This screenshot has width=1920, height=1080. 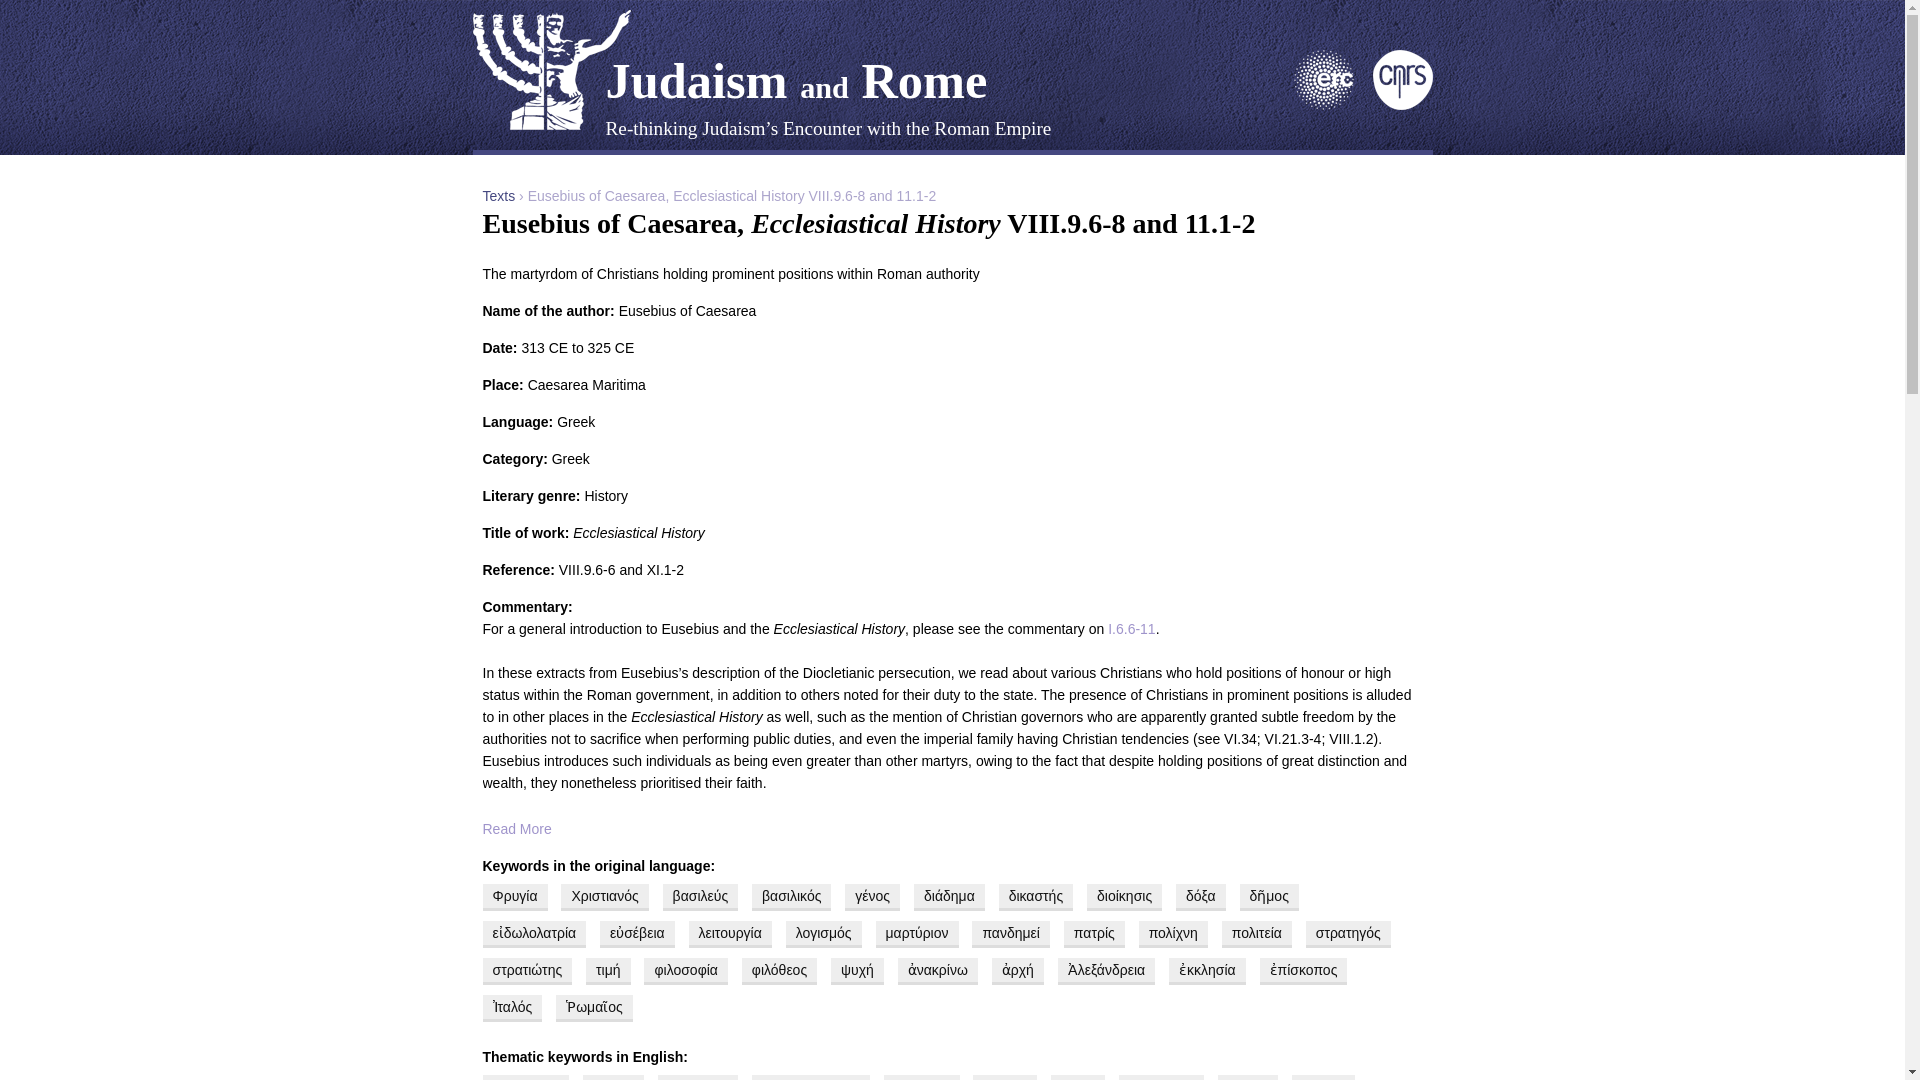 I want to click on ERC: European Research Council, so click(x=1324, y=105).